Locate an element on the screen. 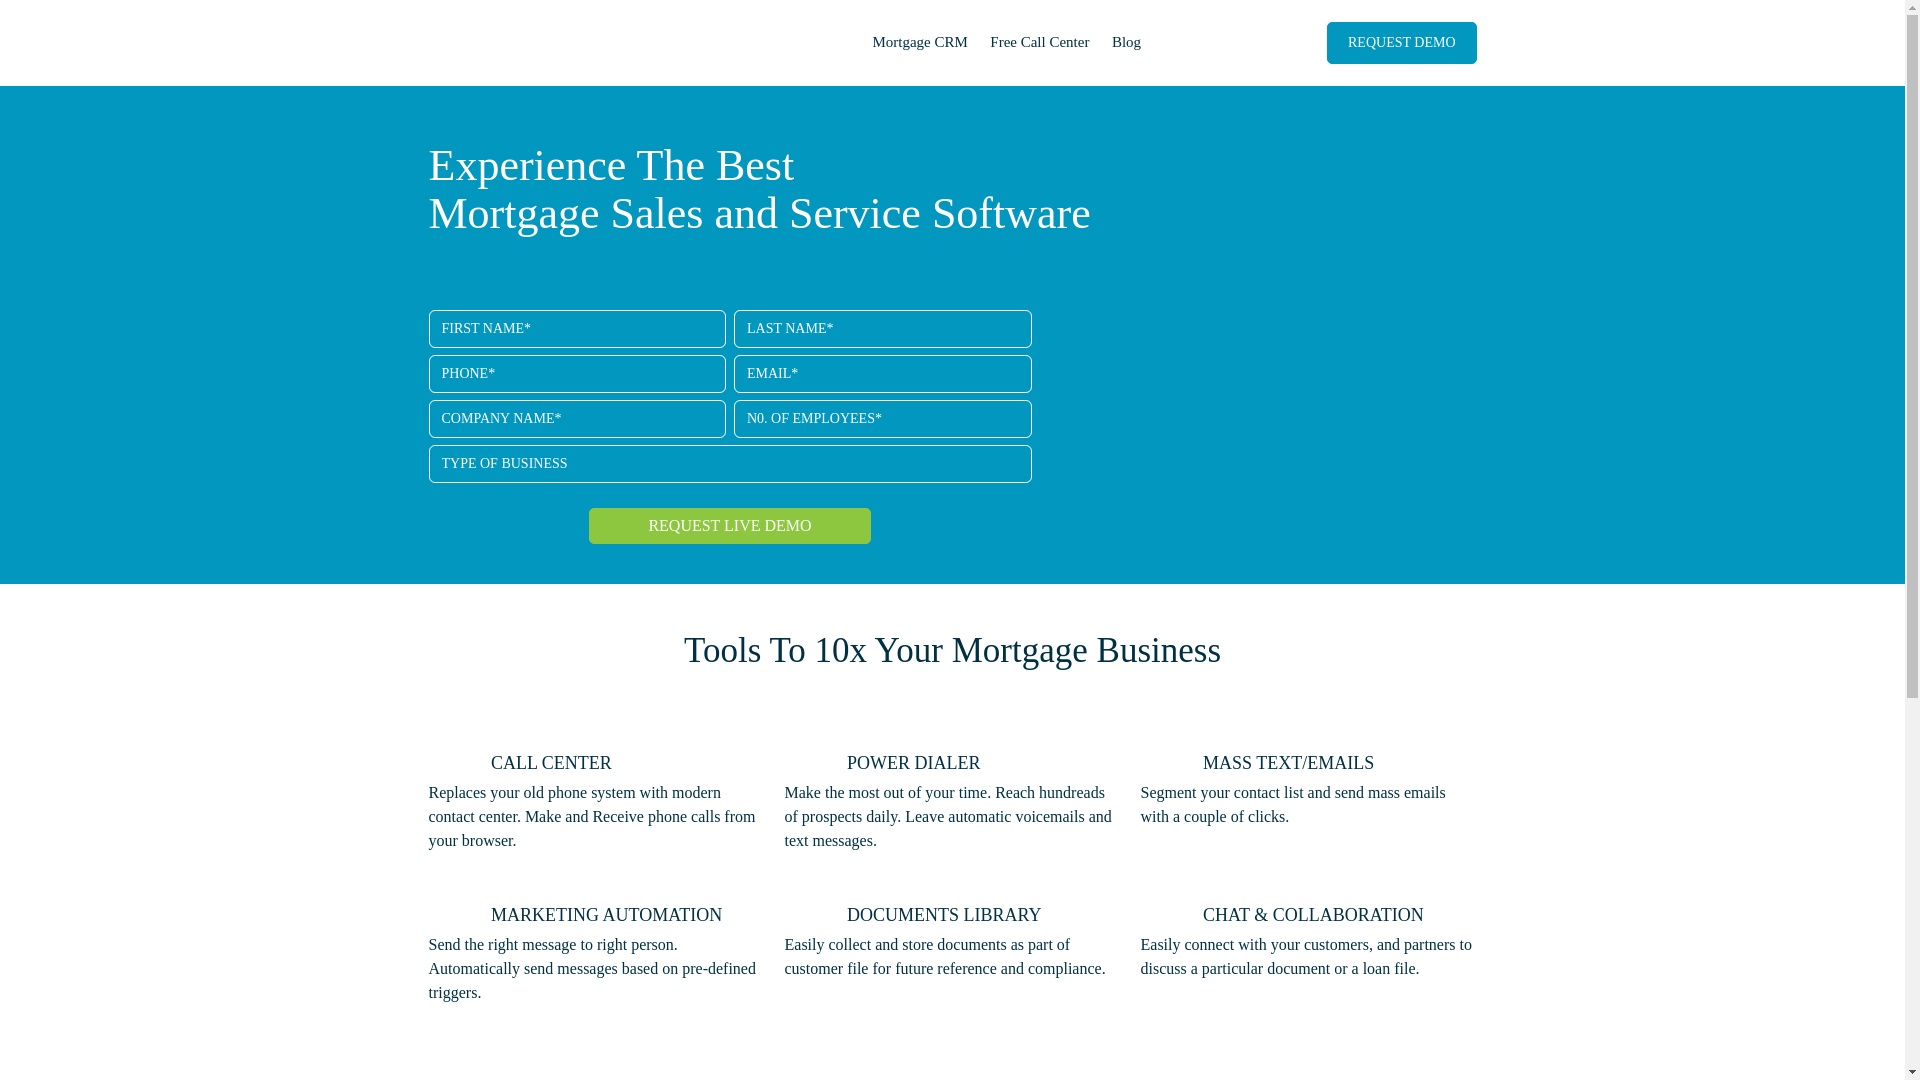  Mortgage CRM is located at coordinates (920, 42).